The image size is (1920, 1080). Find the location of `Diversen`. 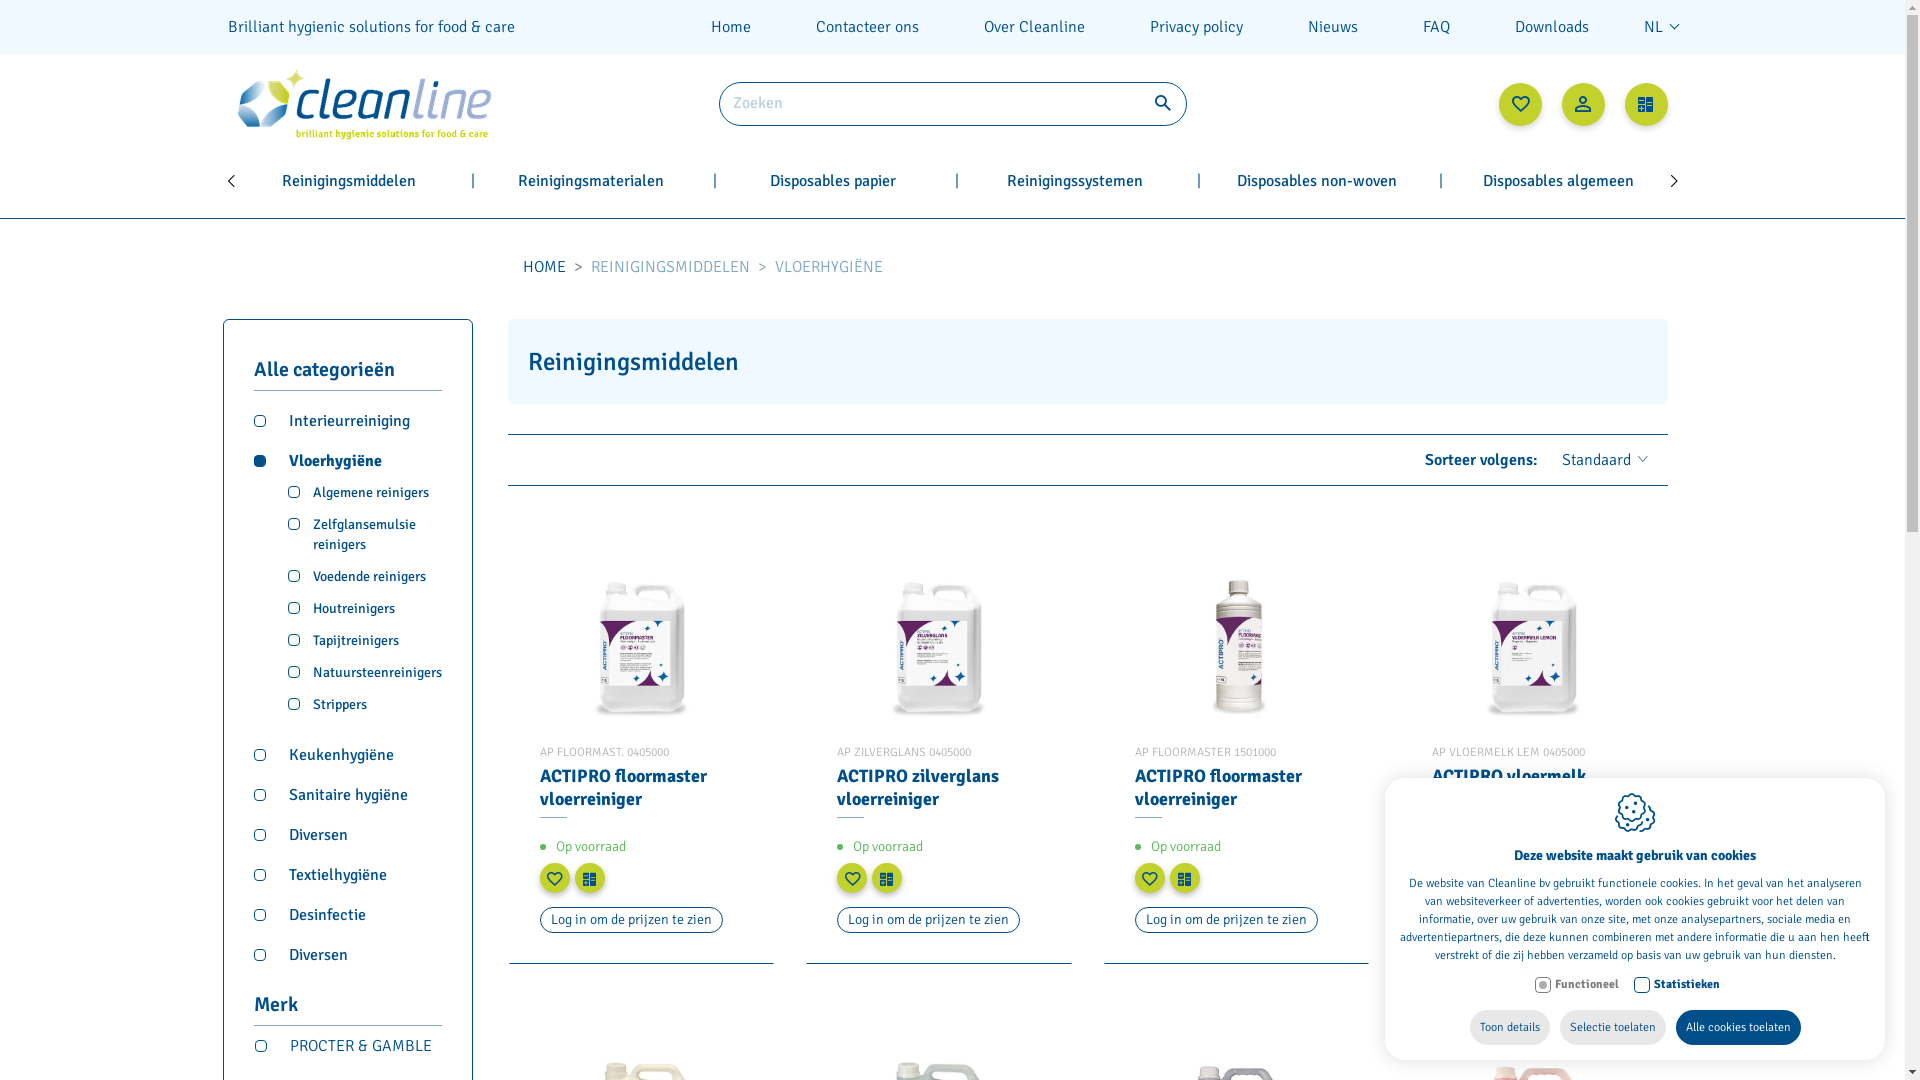

Diversen is located at coordinates (348, 945).